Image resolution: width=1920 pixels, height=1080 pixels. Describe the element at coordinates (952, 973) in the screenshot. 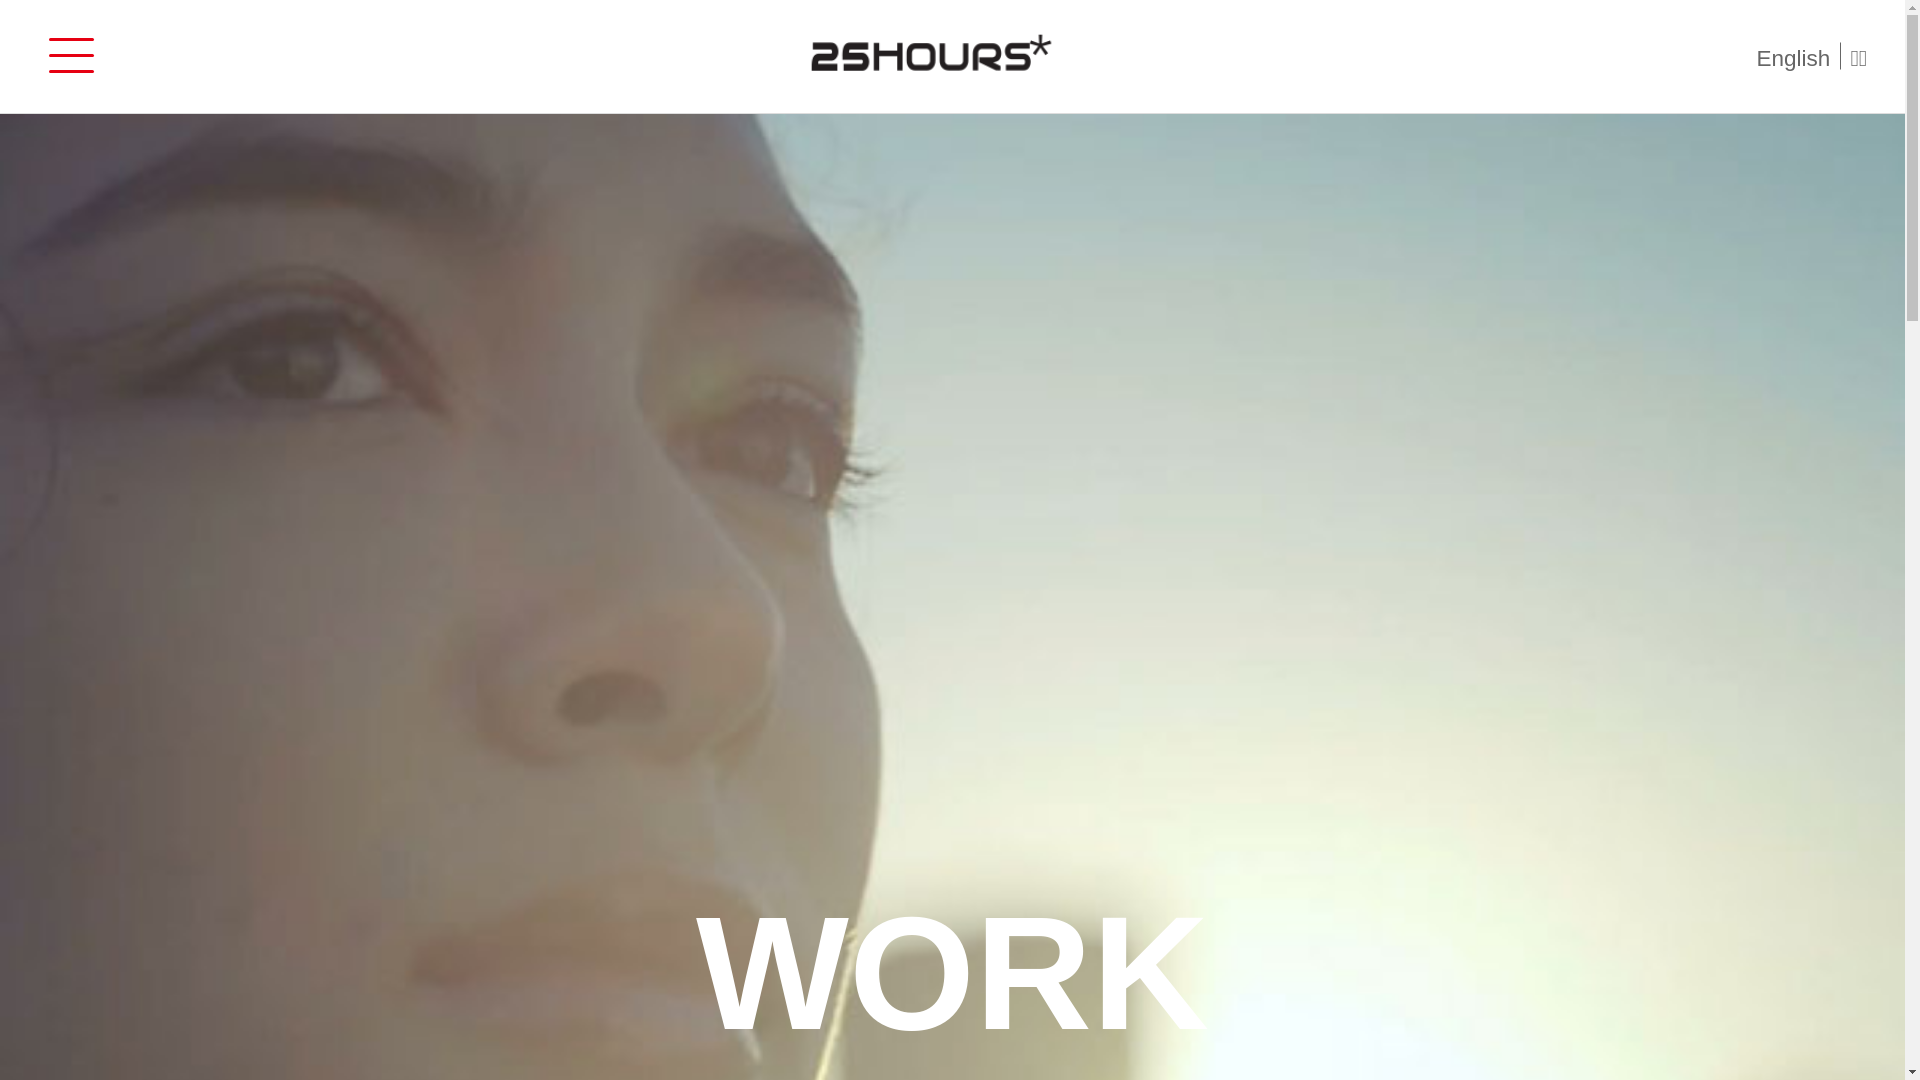

I see `WORK` at that location.